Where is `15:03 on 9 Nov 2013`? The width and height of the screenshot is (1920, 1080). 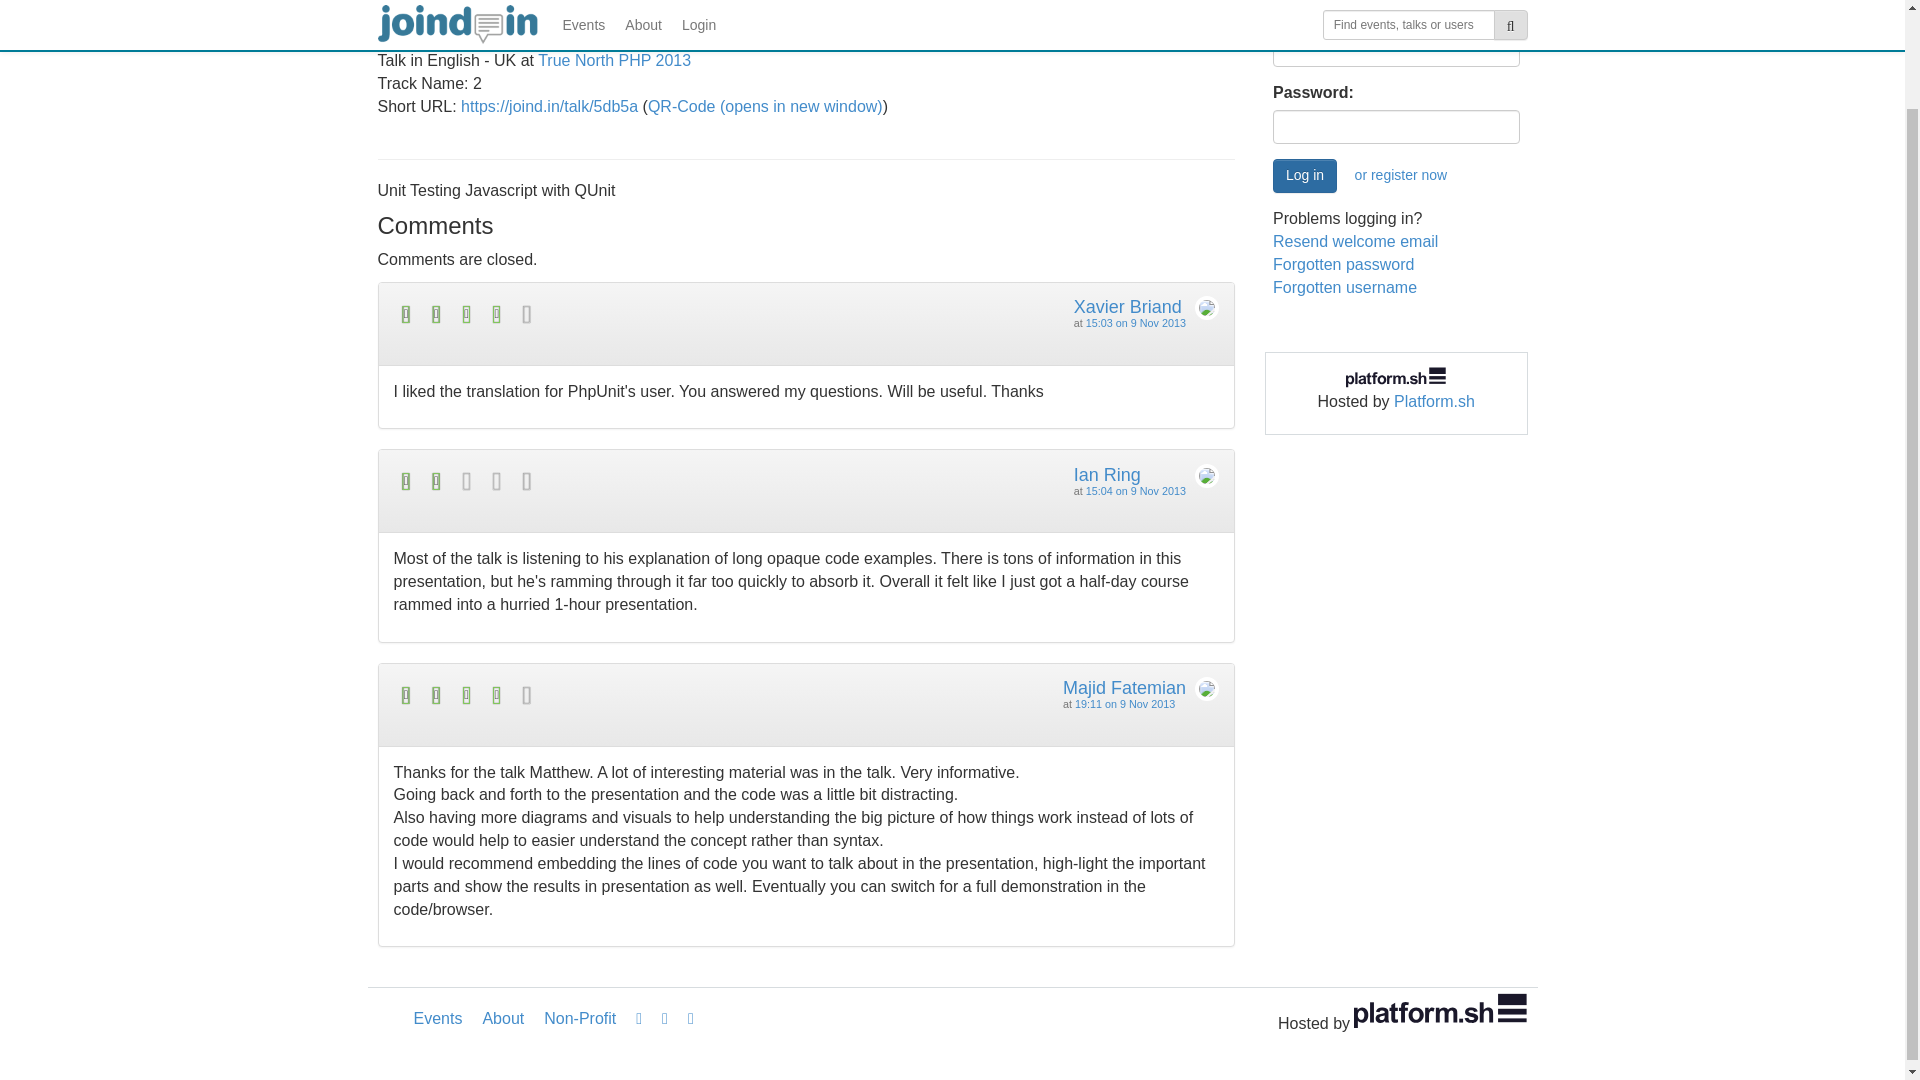 15:03 on 9 Nov 2013 is located at coordinates (1136, 323).